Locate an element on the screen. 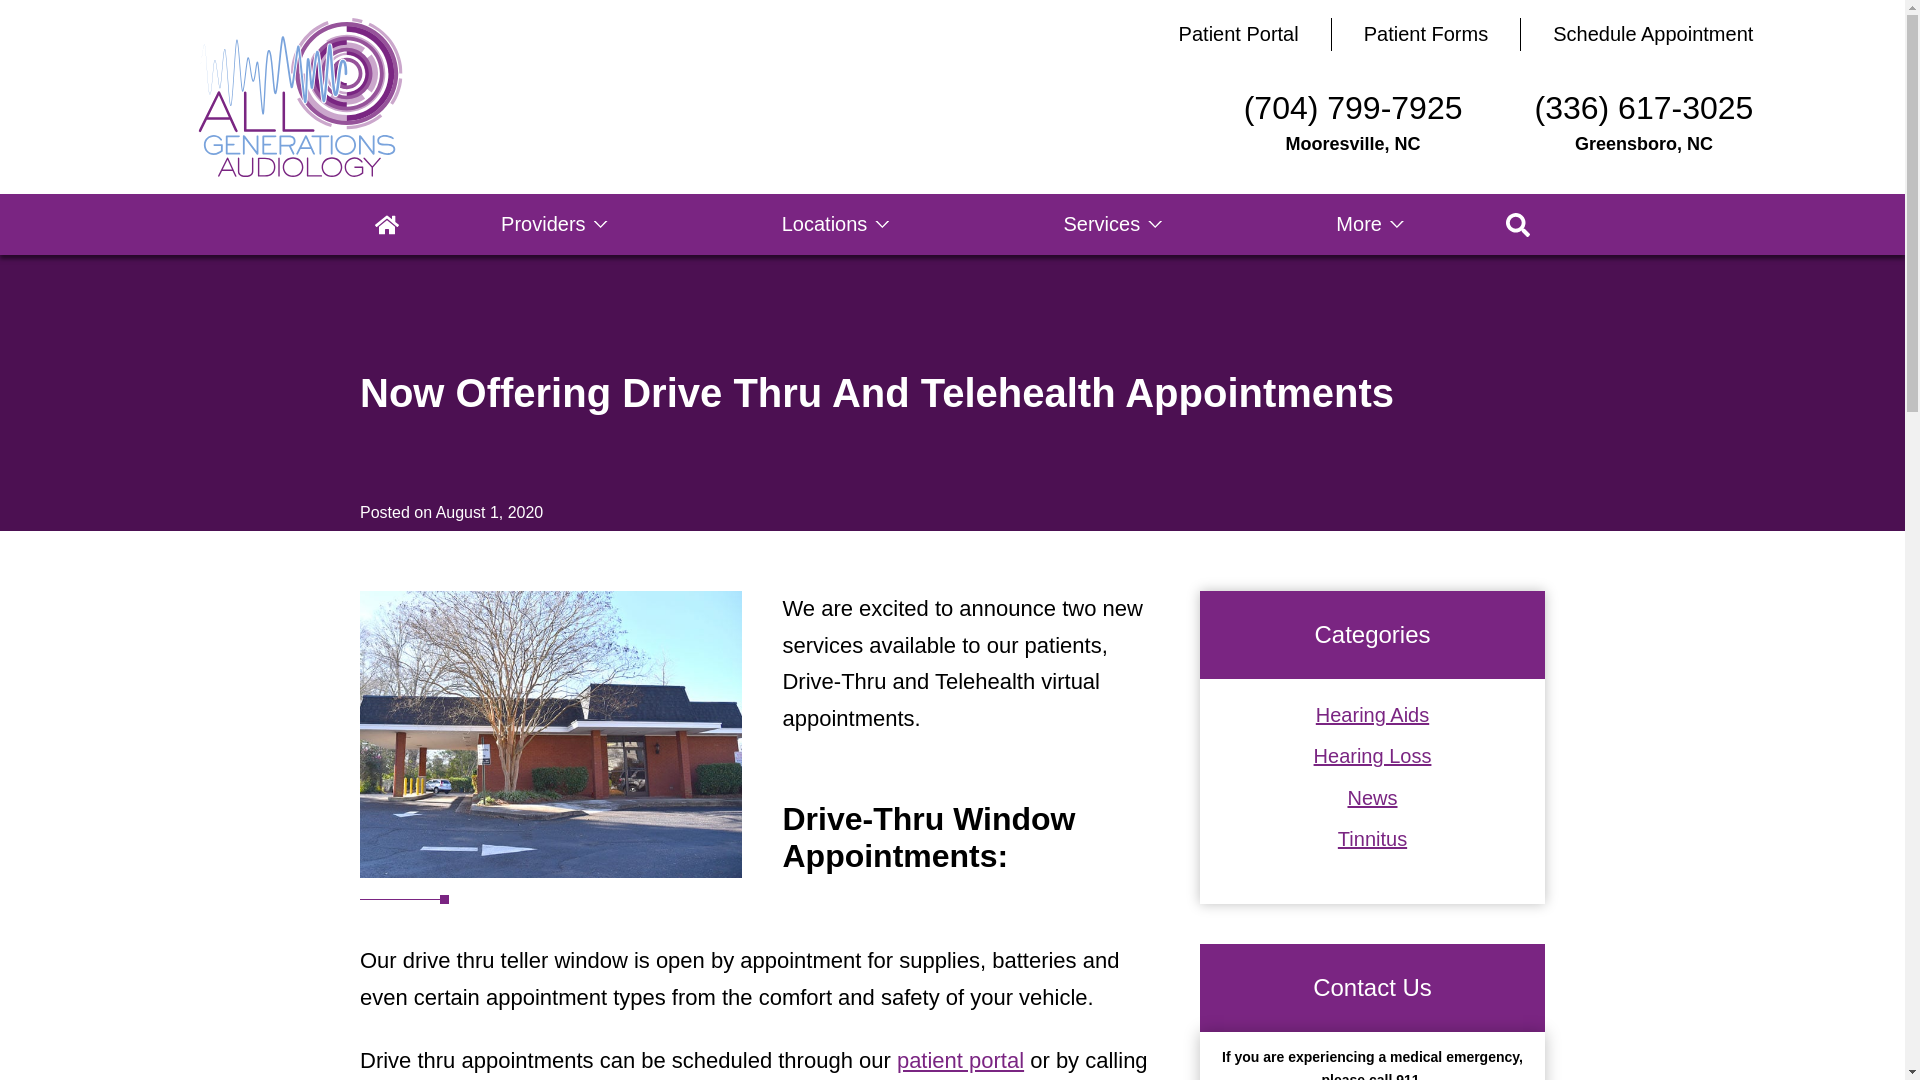  Home is located at coordinates (387, 224).